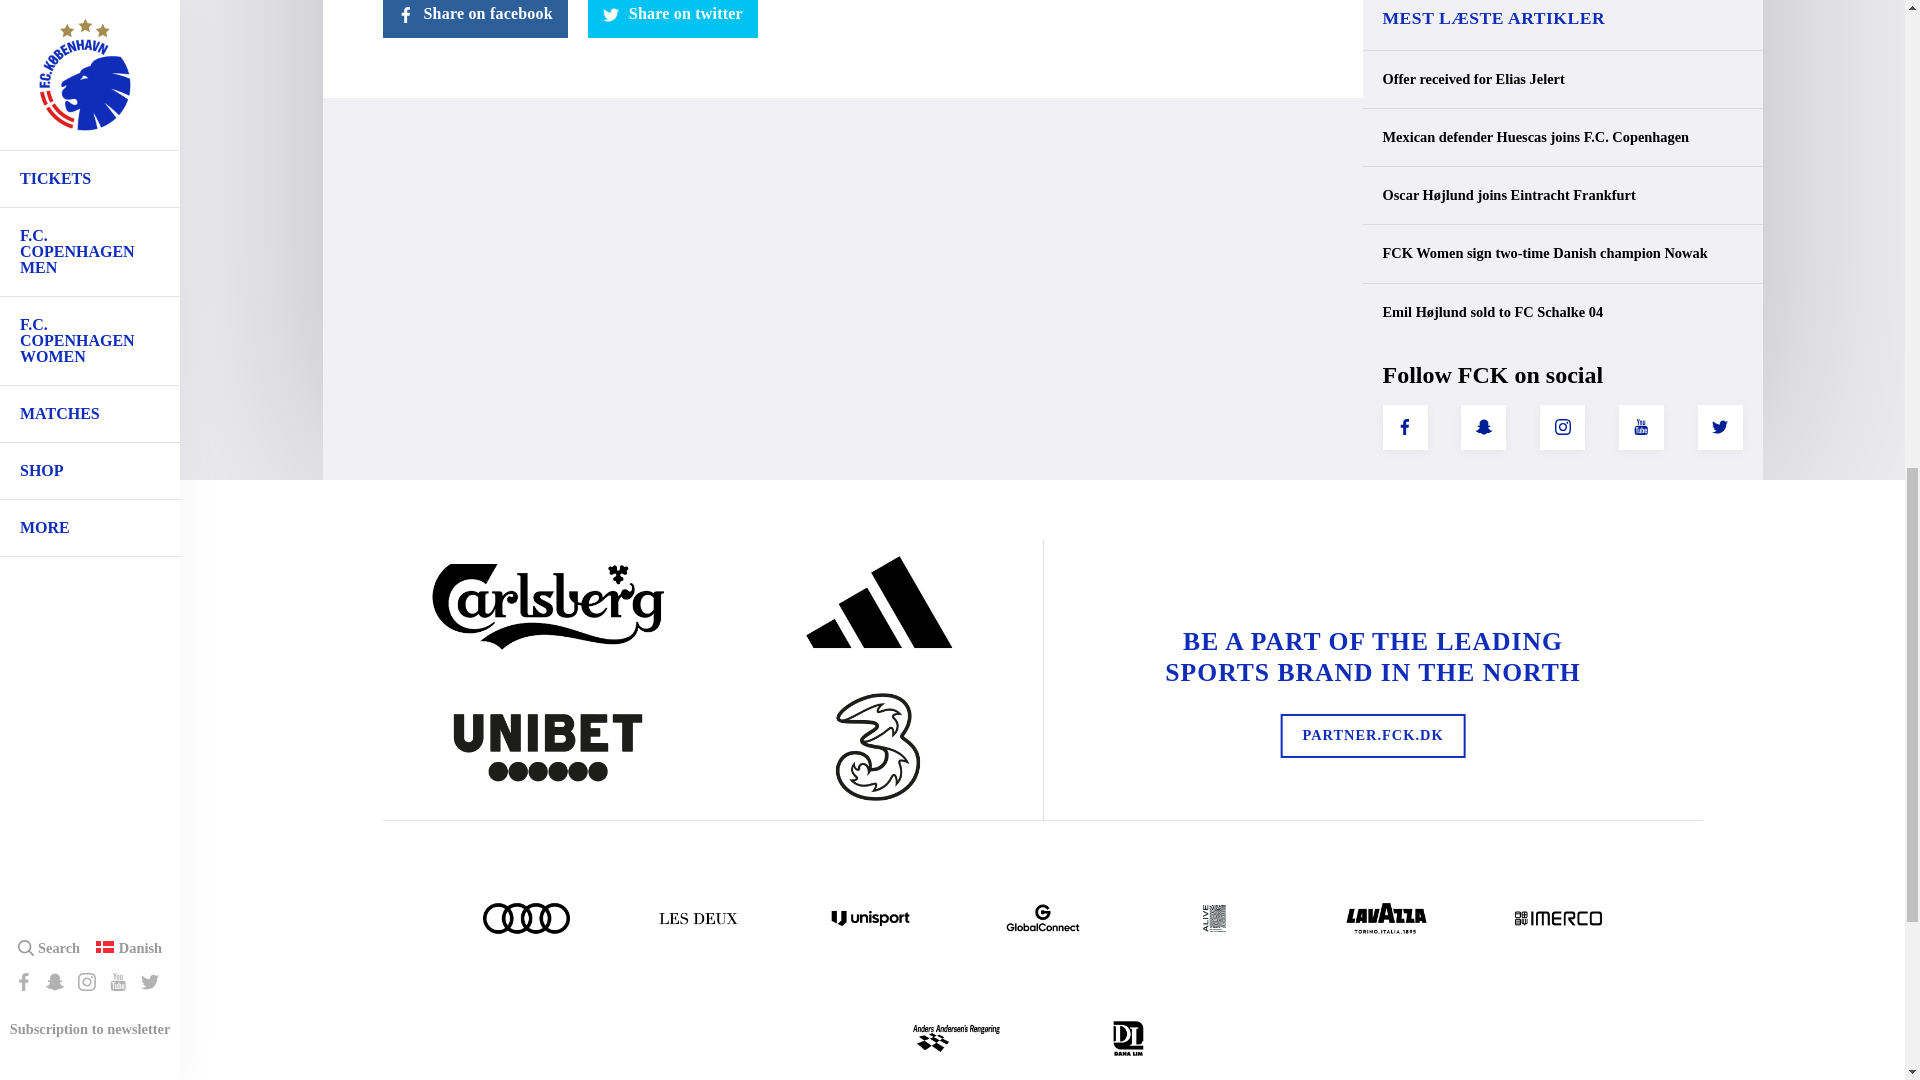 The image size is (1920, 1080). Describe the element at coordinates (672, 18) in the screenshot. I see `Share on twitter` at that location.